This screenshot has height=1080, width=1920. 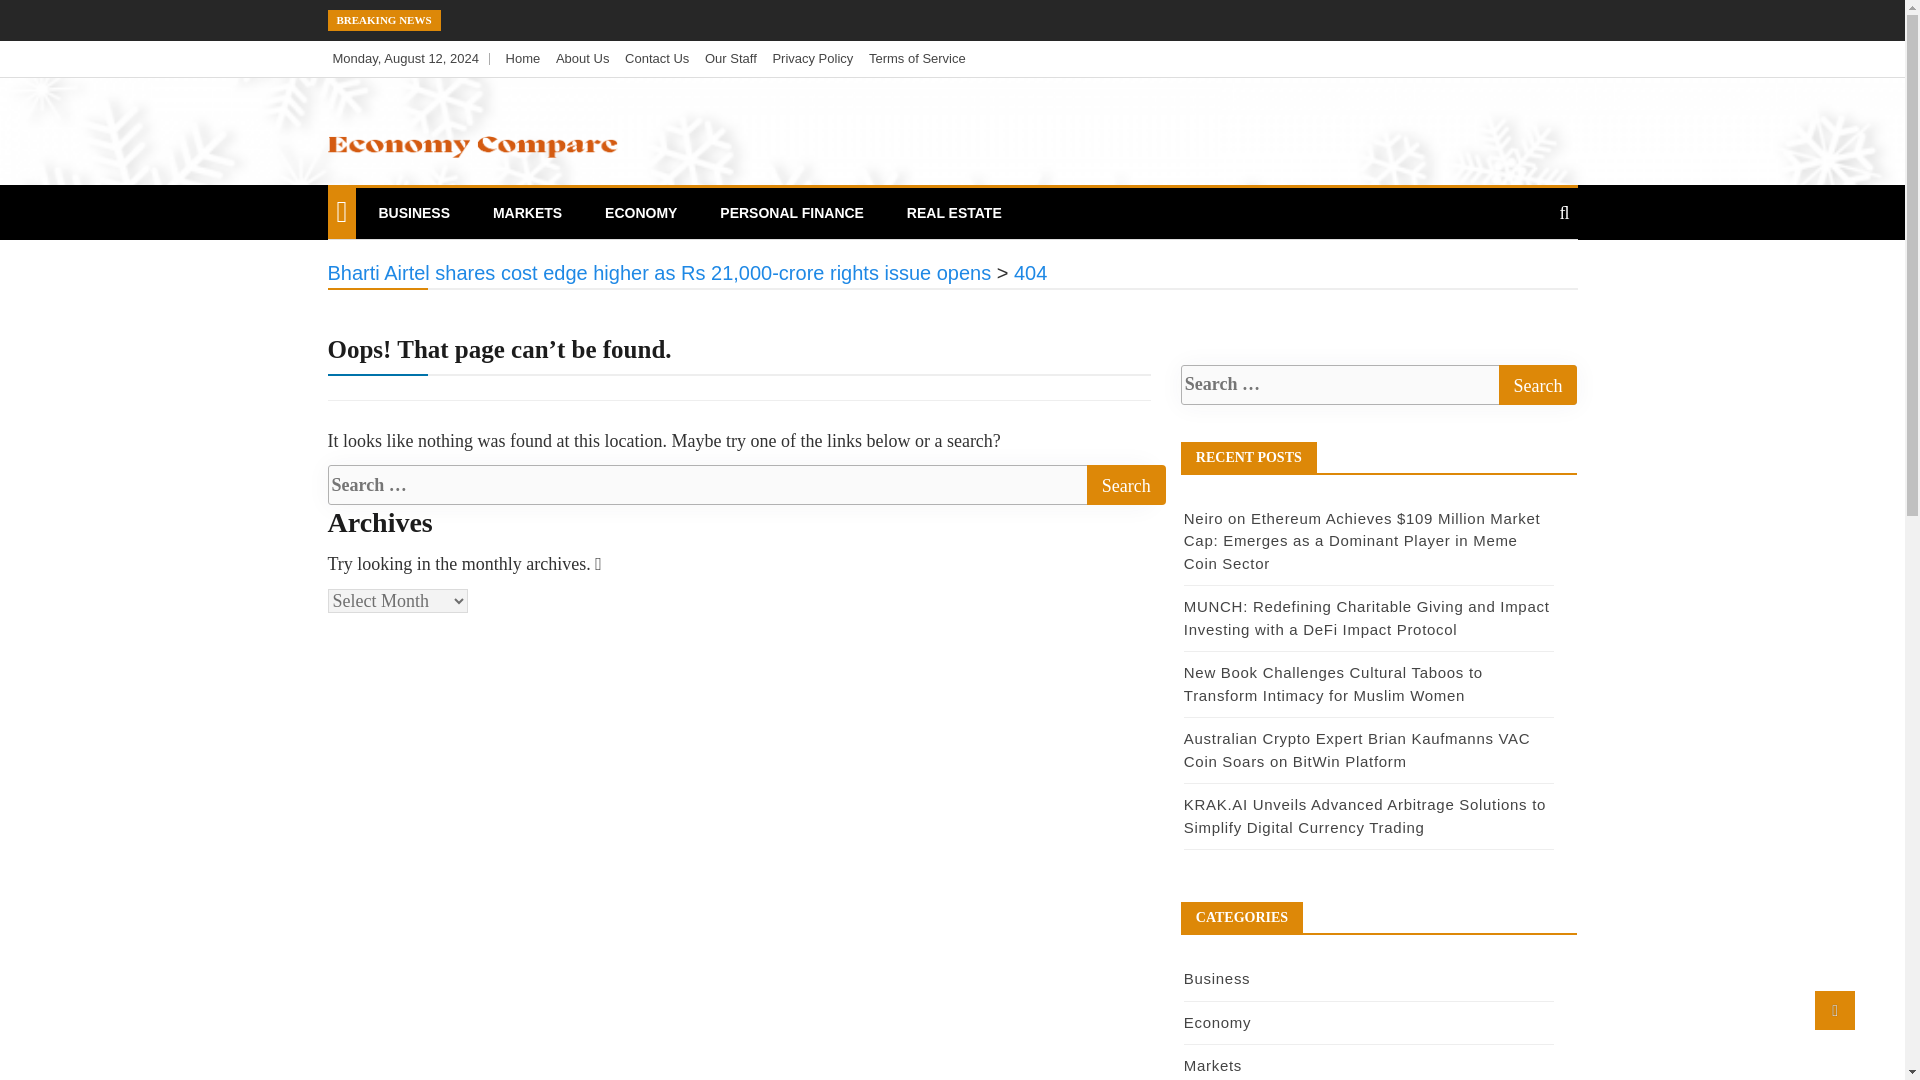 What do you see at coordinates (1216, 978) in the screenshot?
I see `Business` at bounding box center [1216, 978].